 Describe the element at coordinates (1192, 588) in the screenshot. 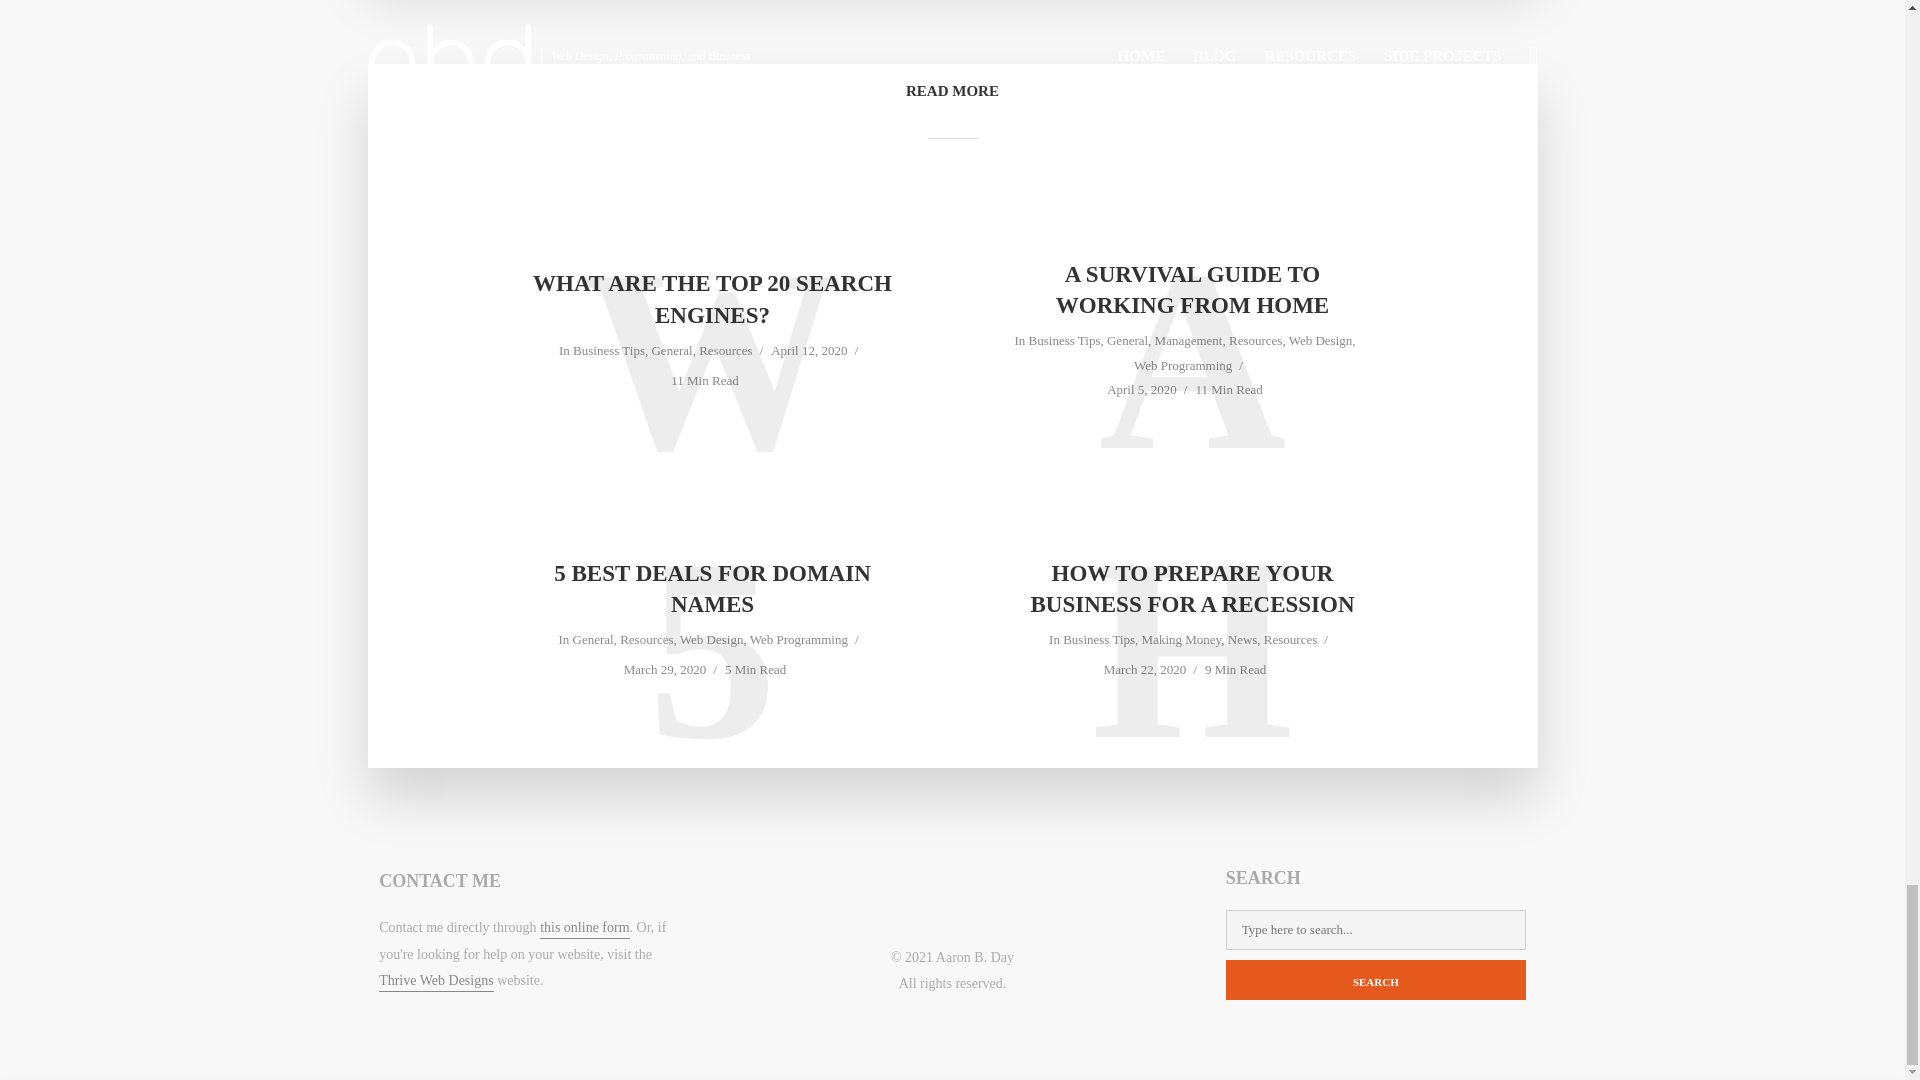

I see `HOW TO PREPARE YOUR BUSINESS FOR A RECESSION` at that location.